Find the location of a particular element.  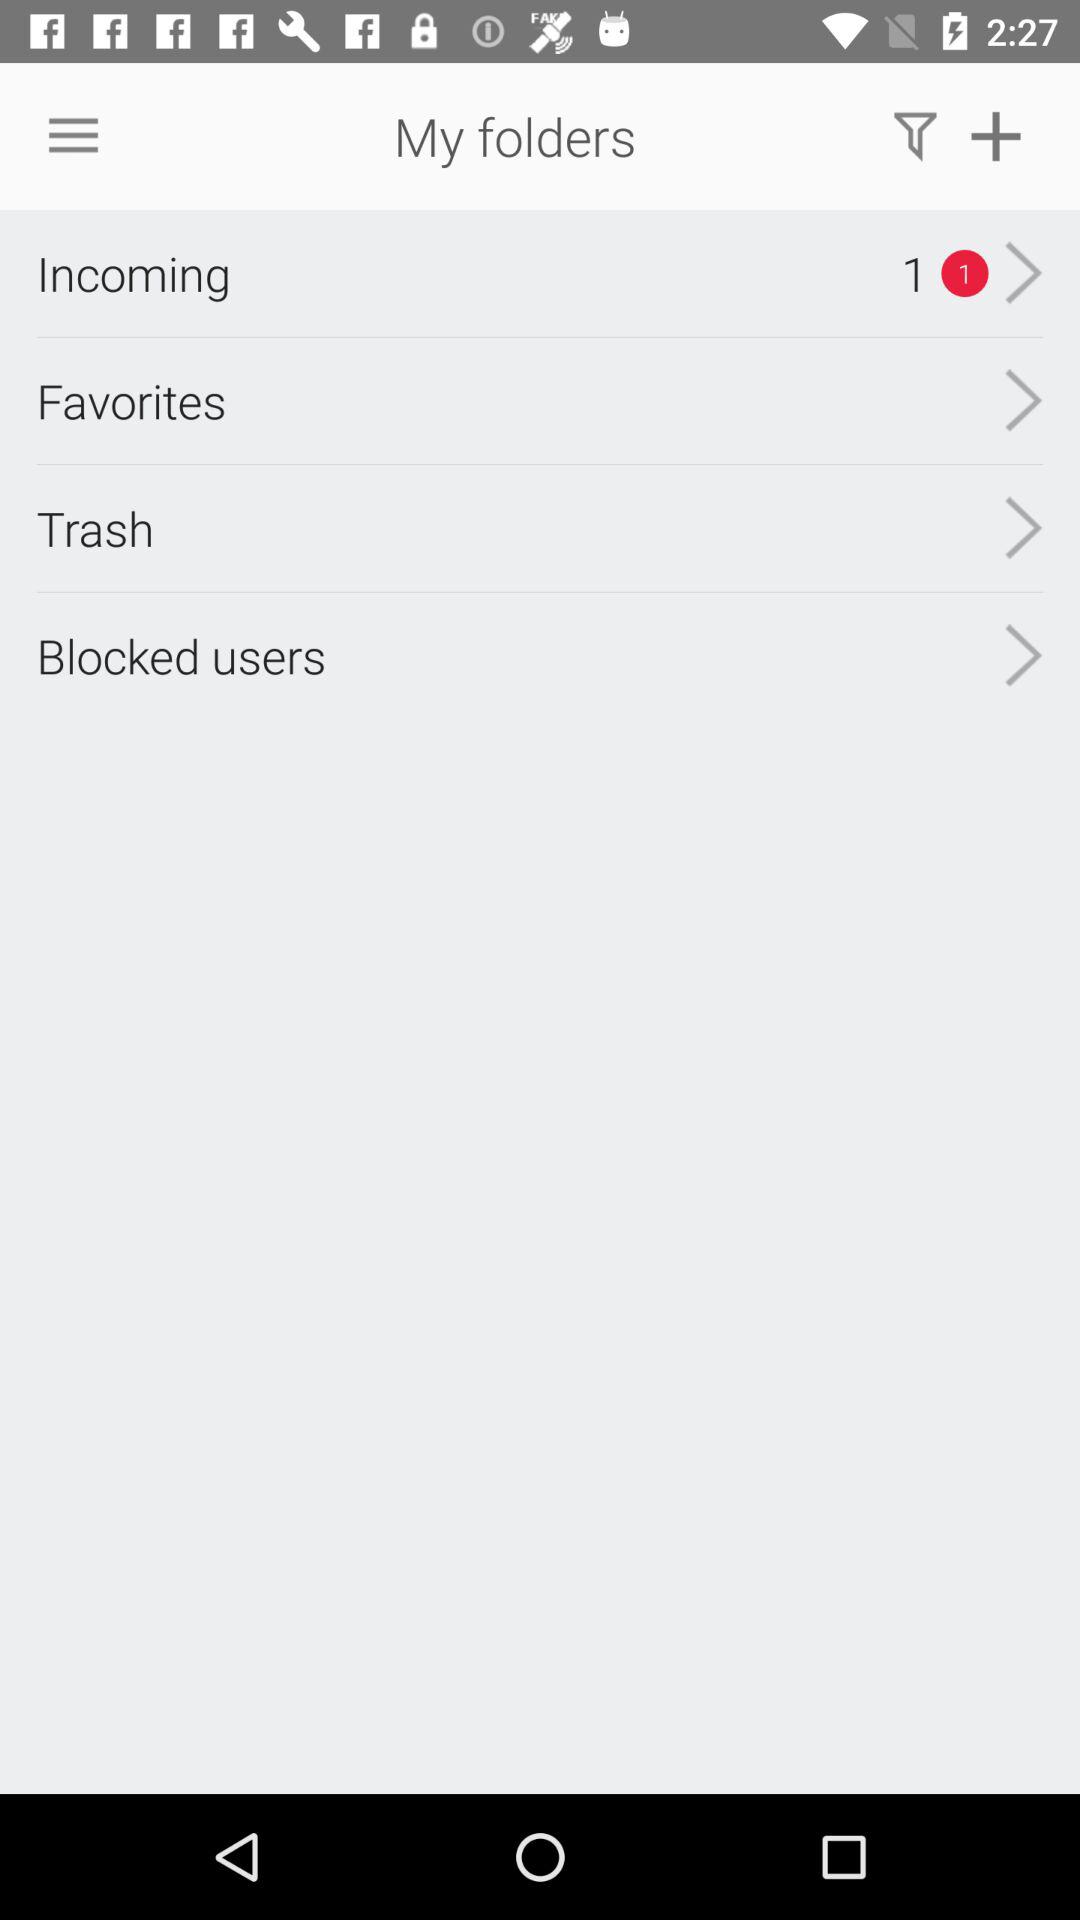

choose icon below the favorites is located at coordinates (95, 528).